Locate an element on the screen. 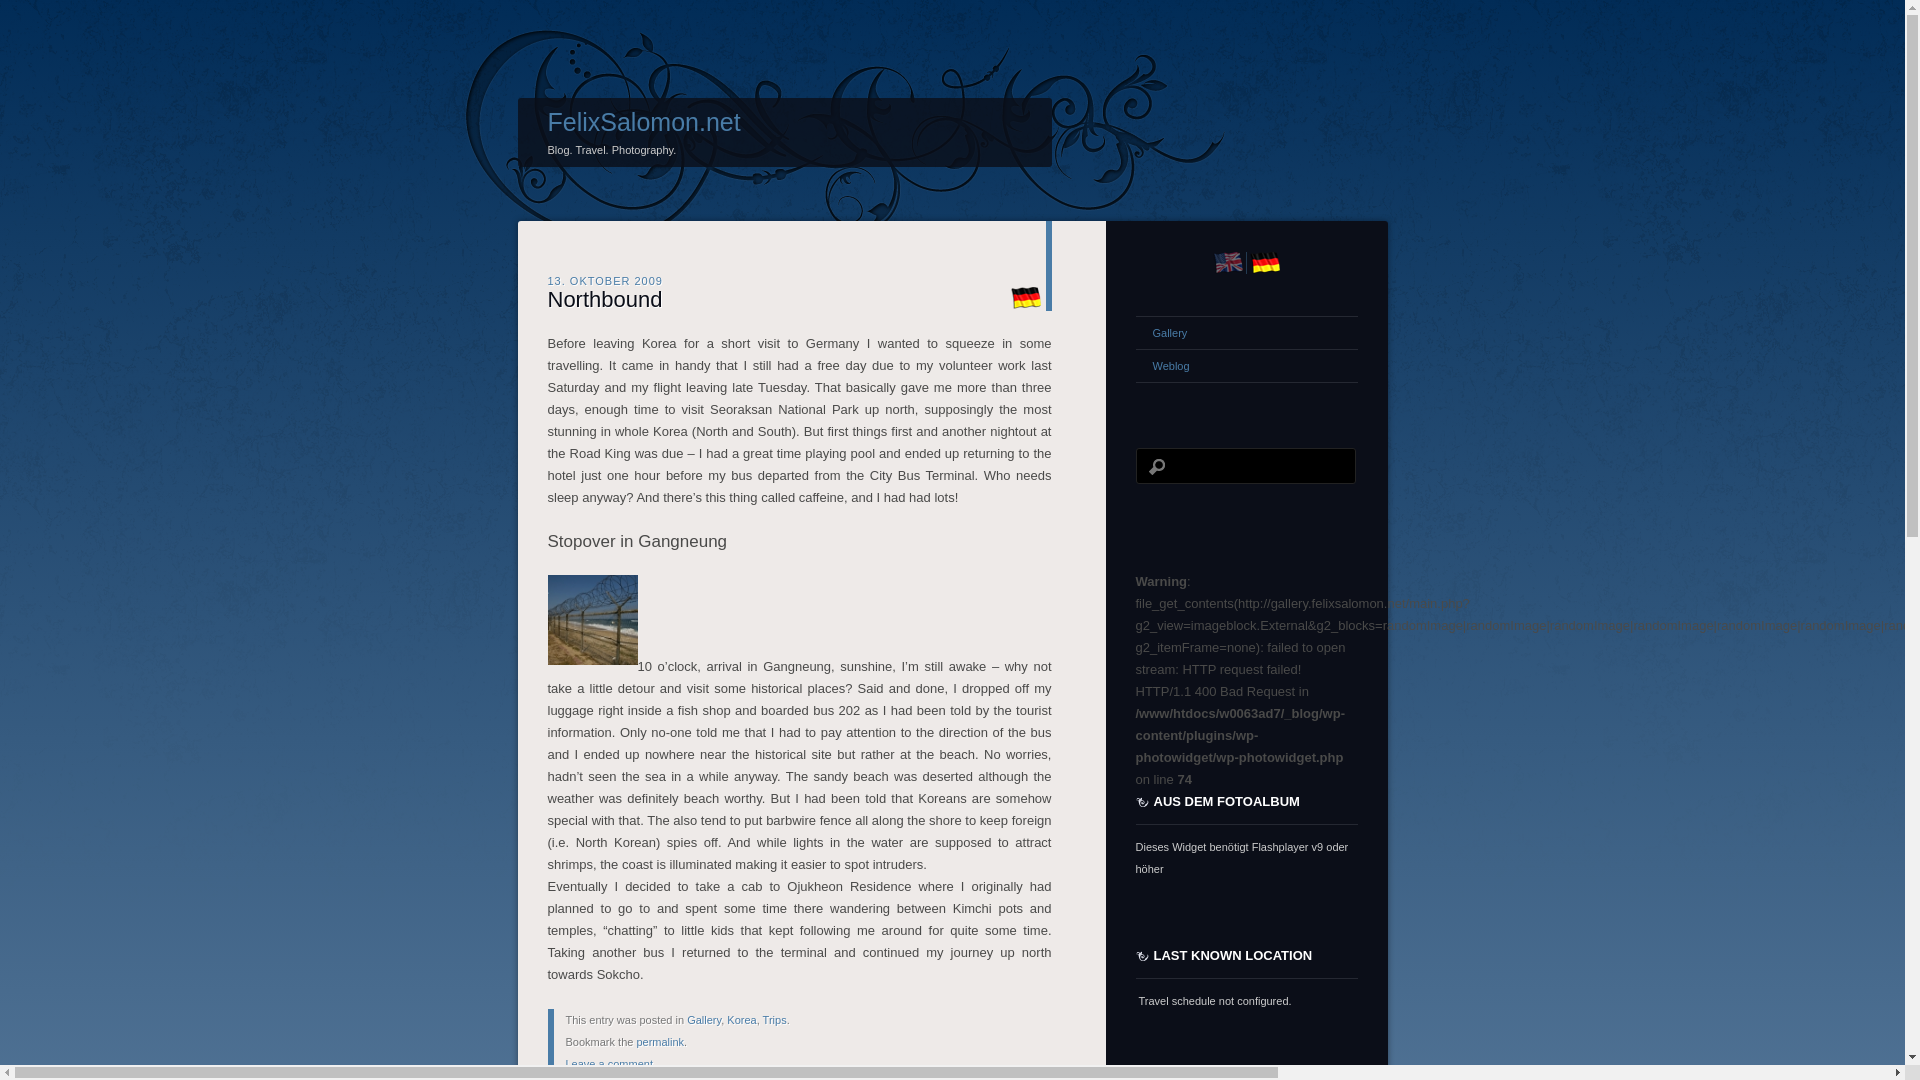  english is located at coordinates (1228, 262).